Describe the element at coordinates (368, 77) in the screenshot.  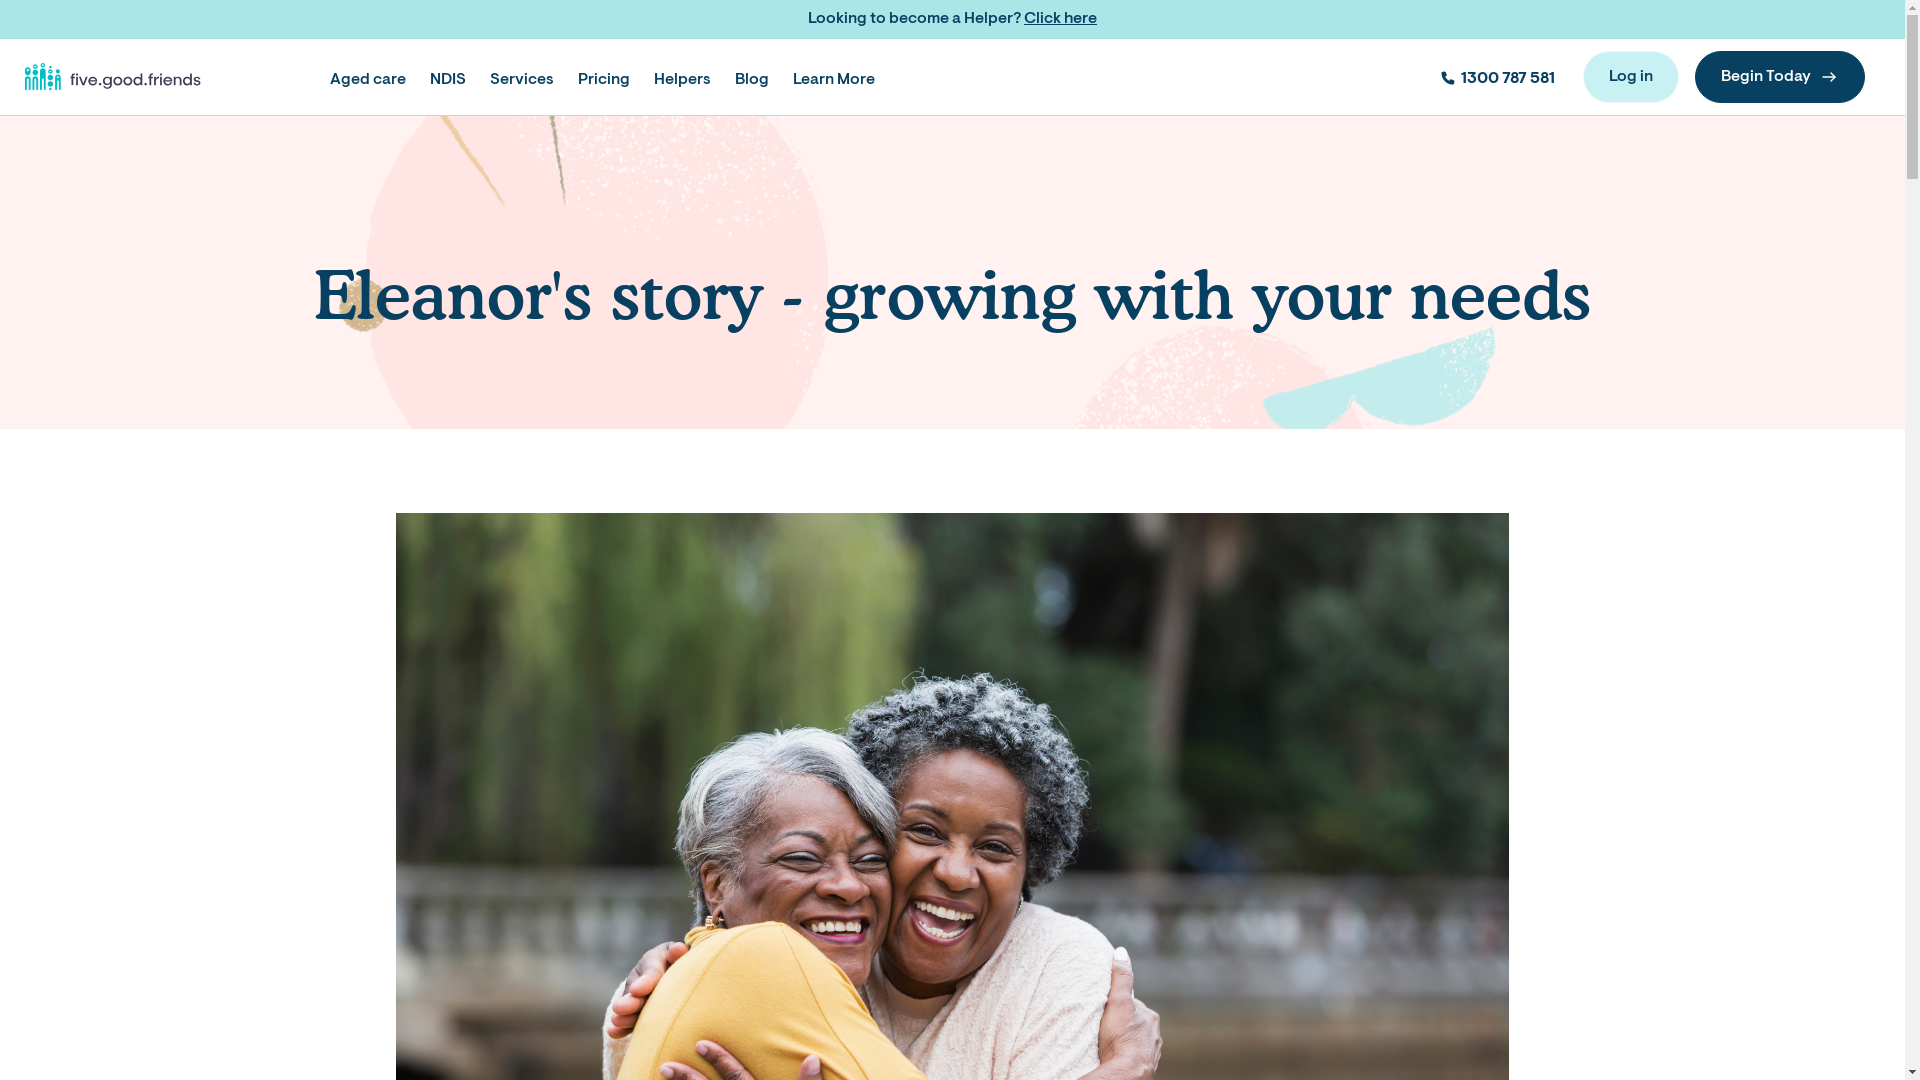
I see `Aged care` at that location.